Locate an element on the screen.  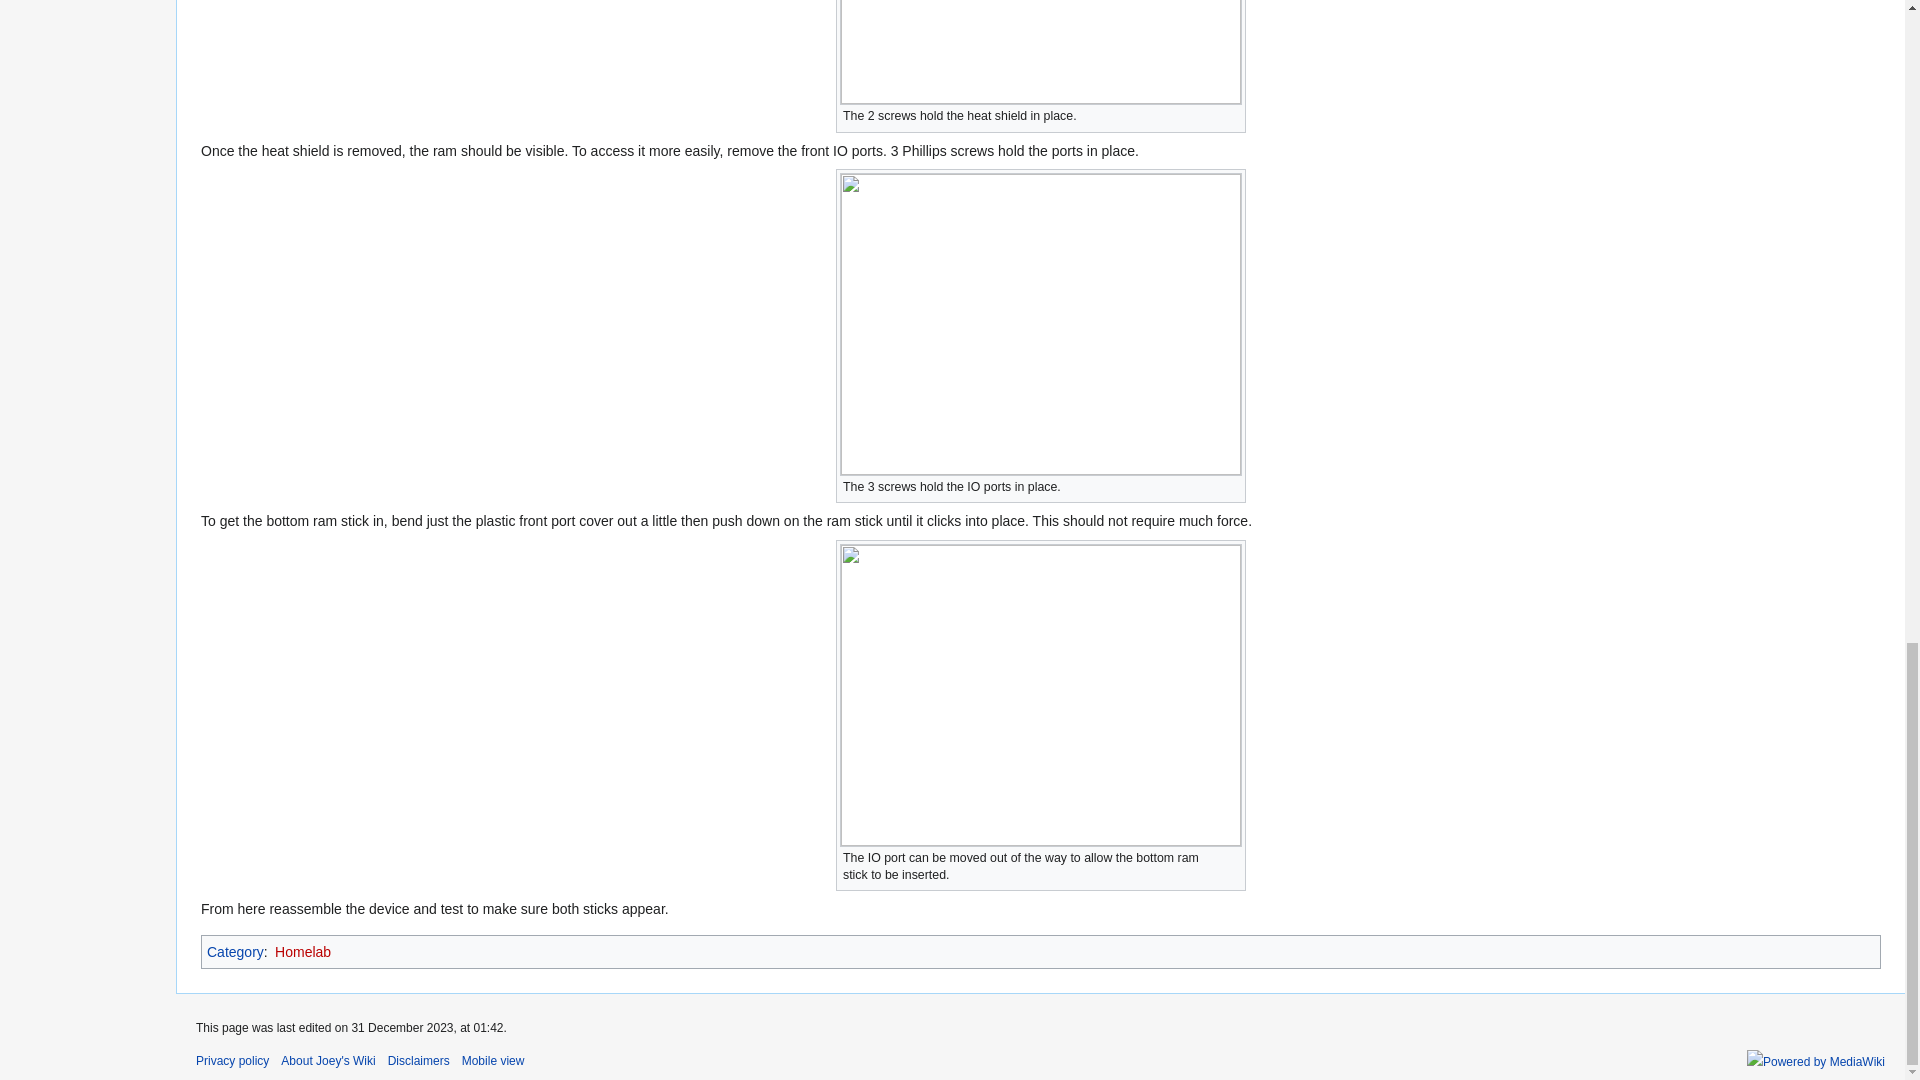
Privacy policy is located at coordinates (232, 1061).